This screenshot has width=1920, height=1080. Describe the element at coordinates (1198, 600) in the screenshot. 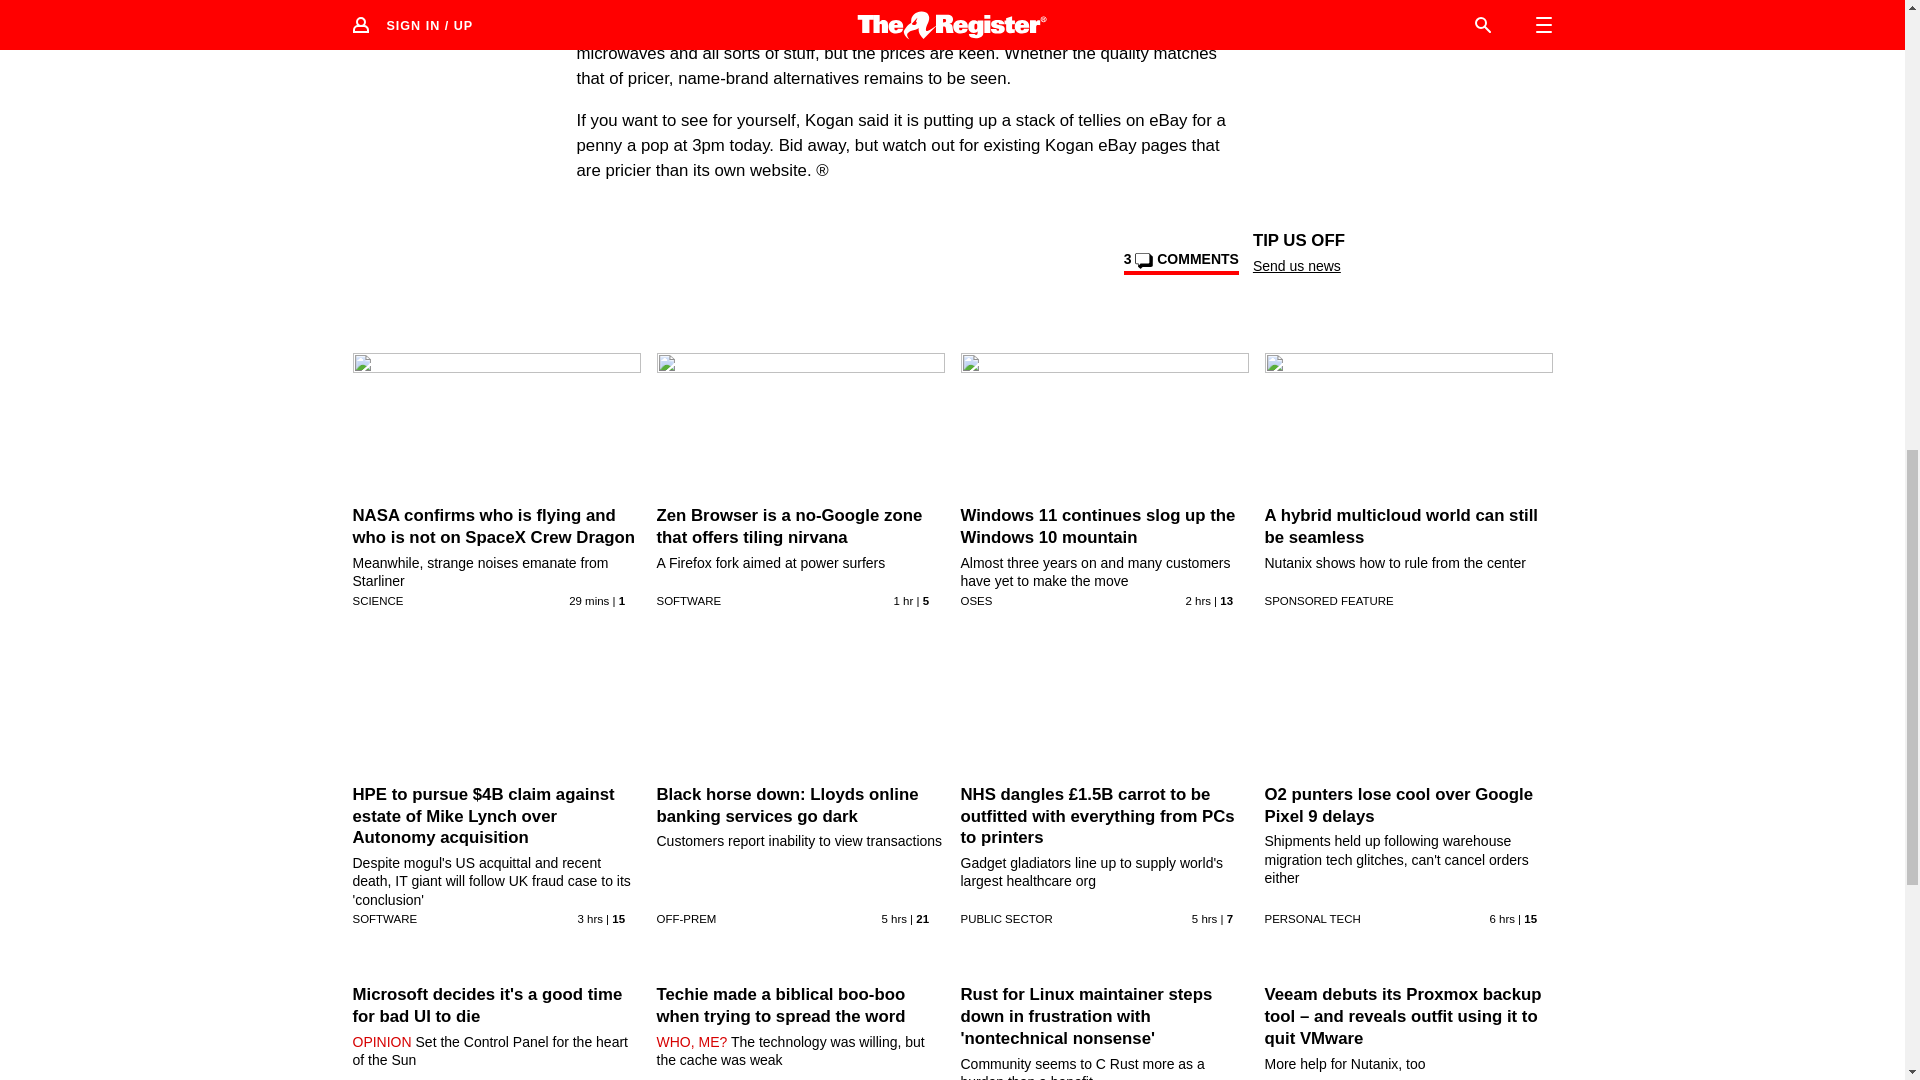

I see `2 Sep 2024 13:33` at that location.